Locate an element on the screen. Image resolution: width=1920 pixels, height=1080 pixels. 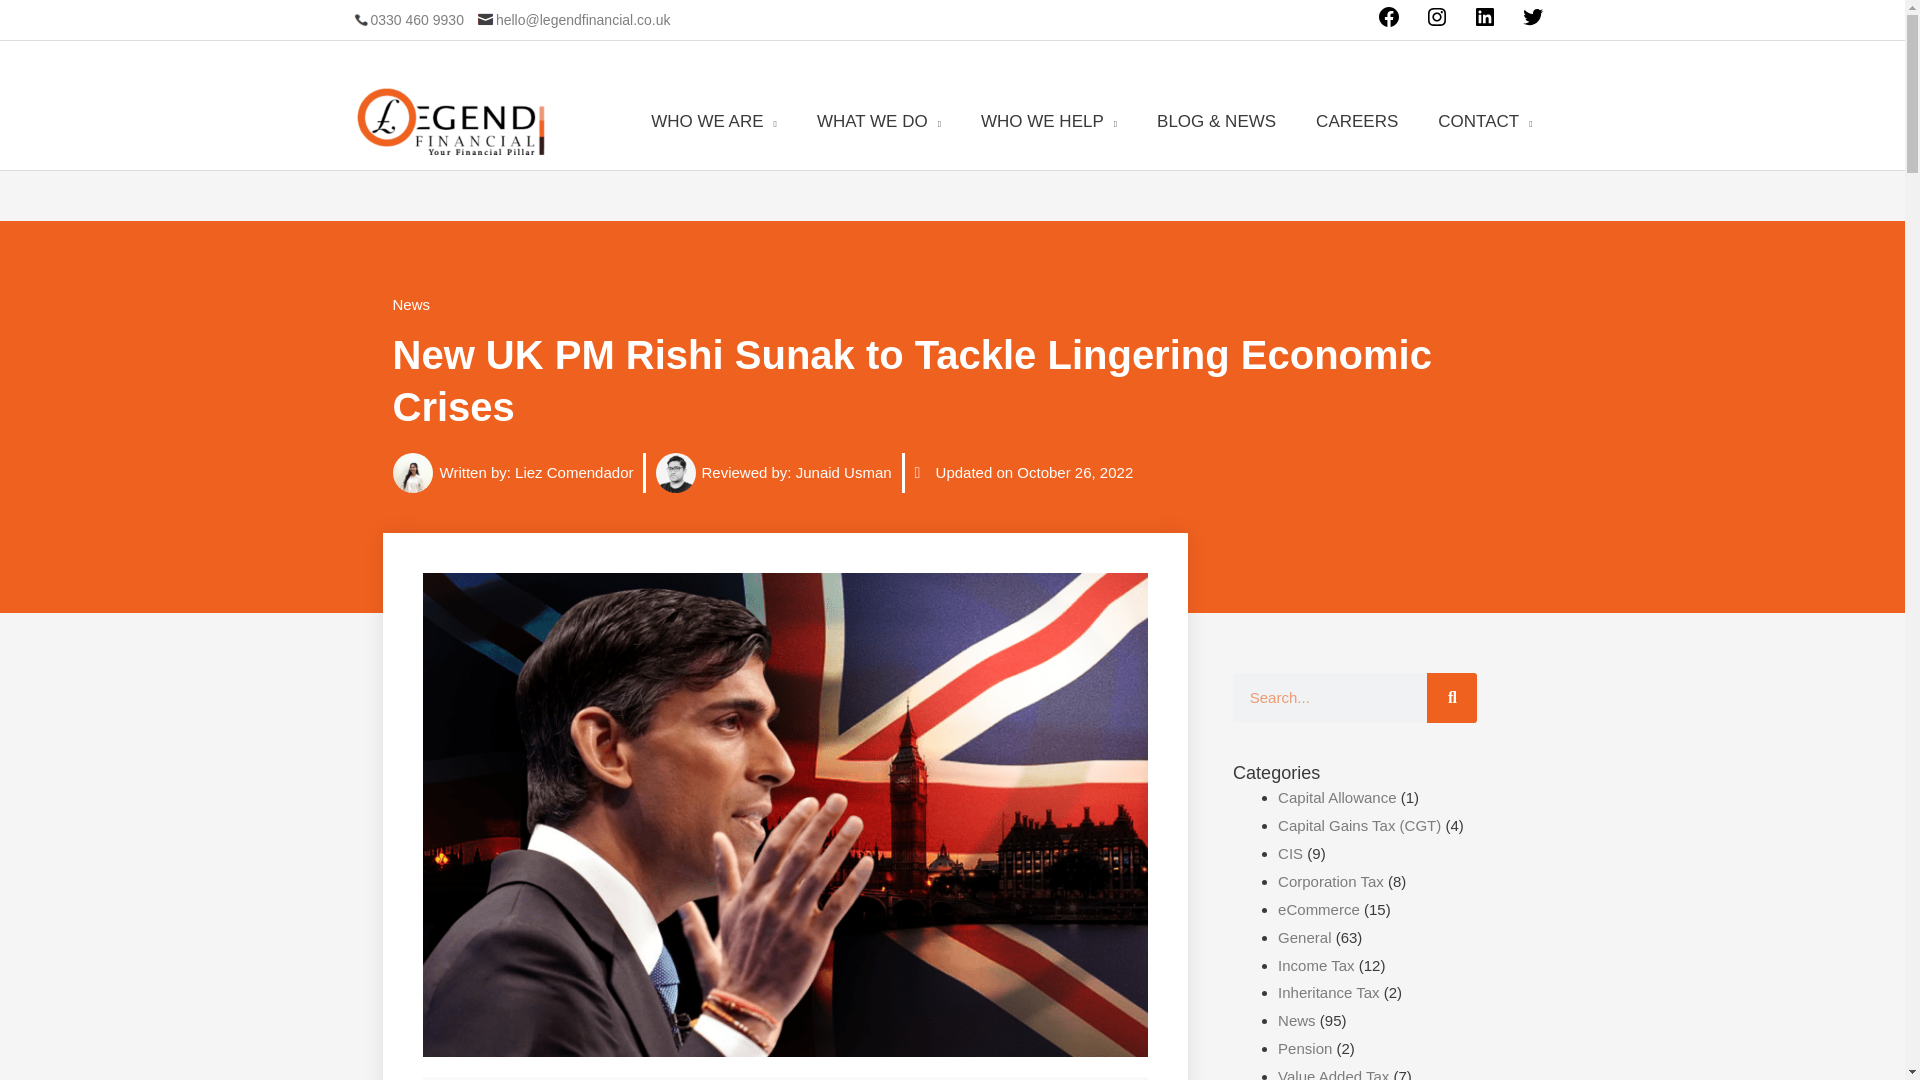
Facebook is located at coordinates (1388, 24).